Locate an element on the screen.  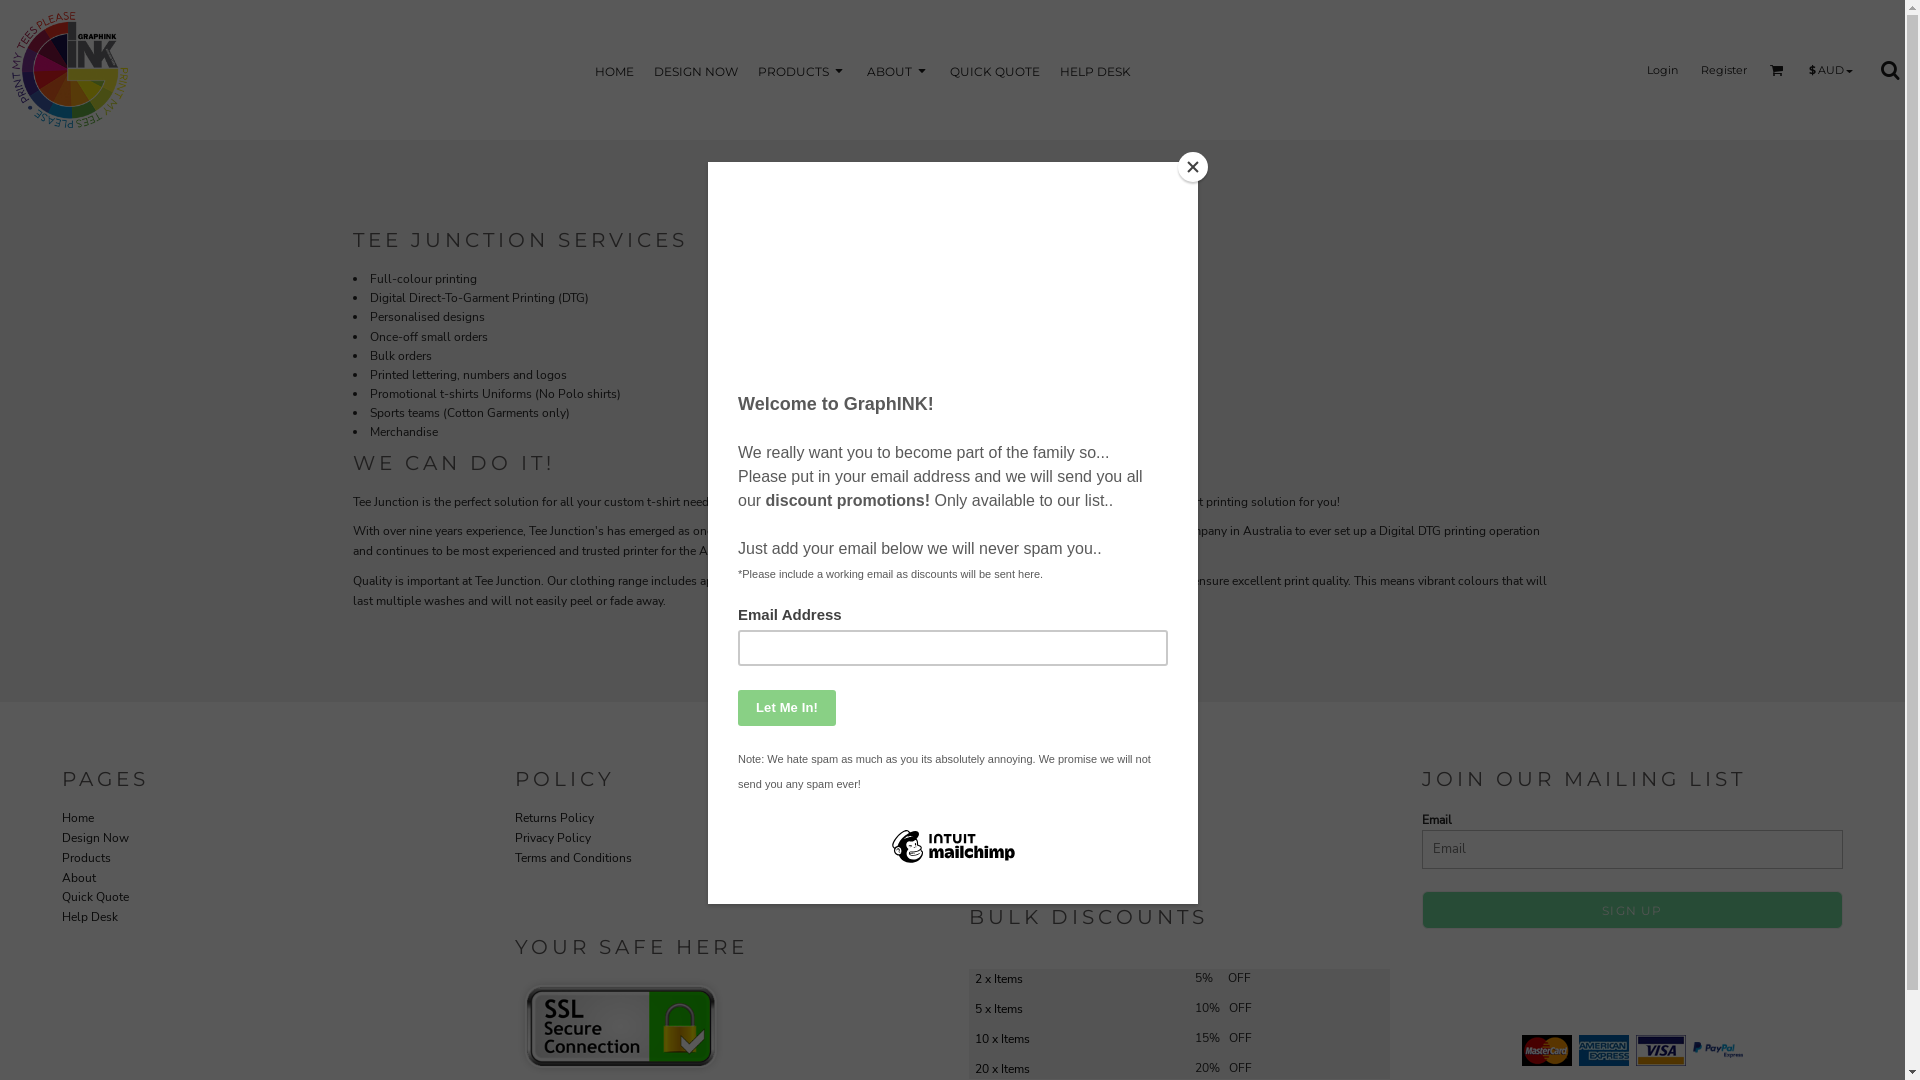
Home is located at coordinates (78, 818).